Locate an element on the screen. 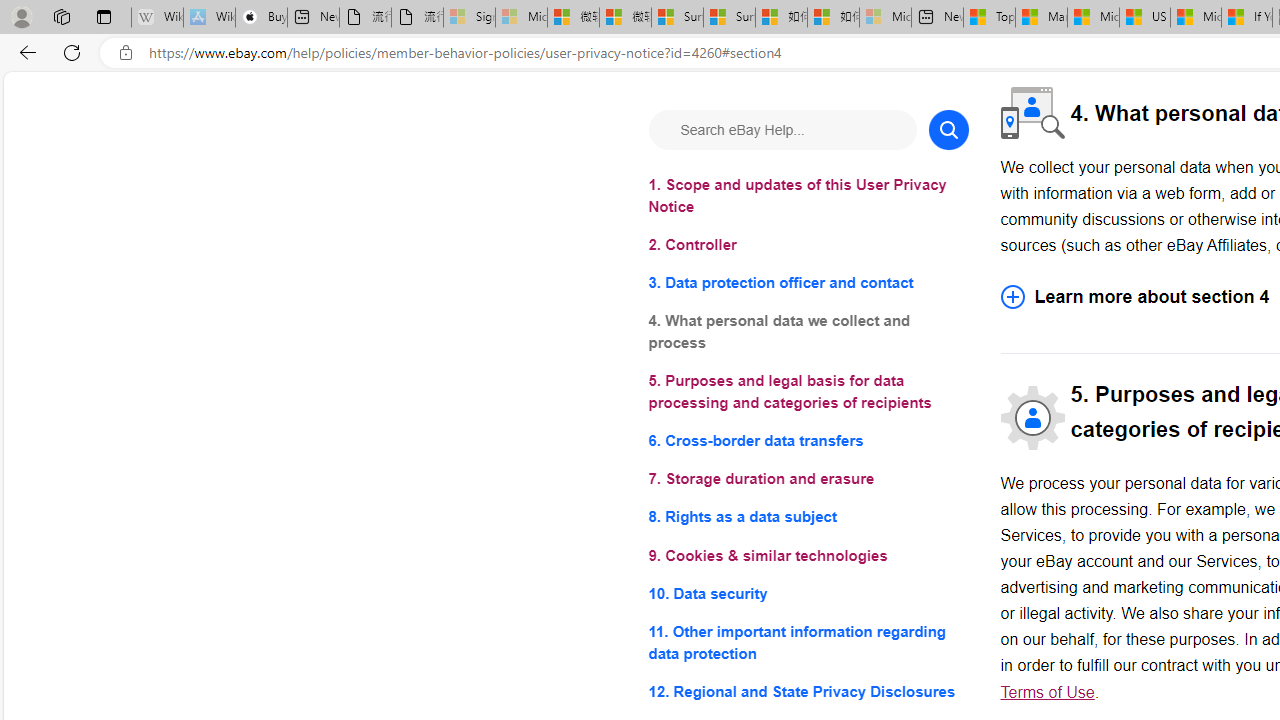  Microsoft Services Agreement - Sleeping is located at coordinates (520, 18).